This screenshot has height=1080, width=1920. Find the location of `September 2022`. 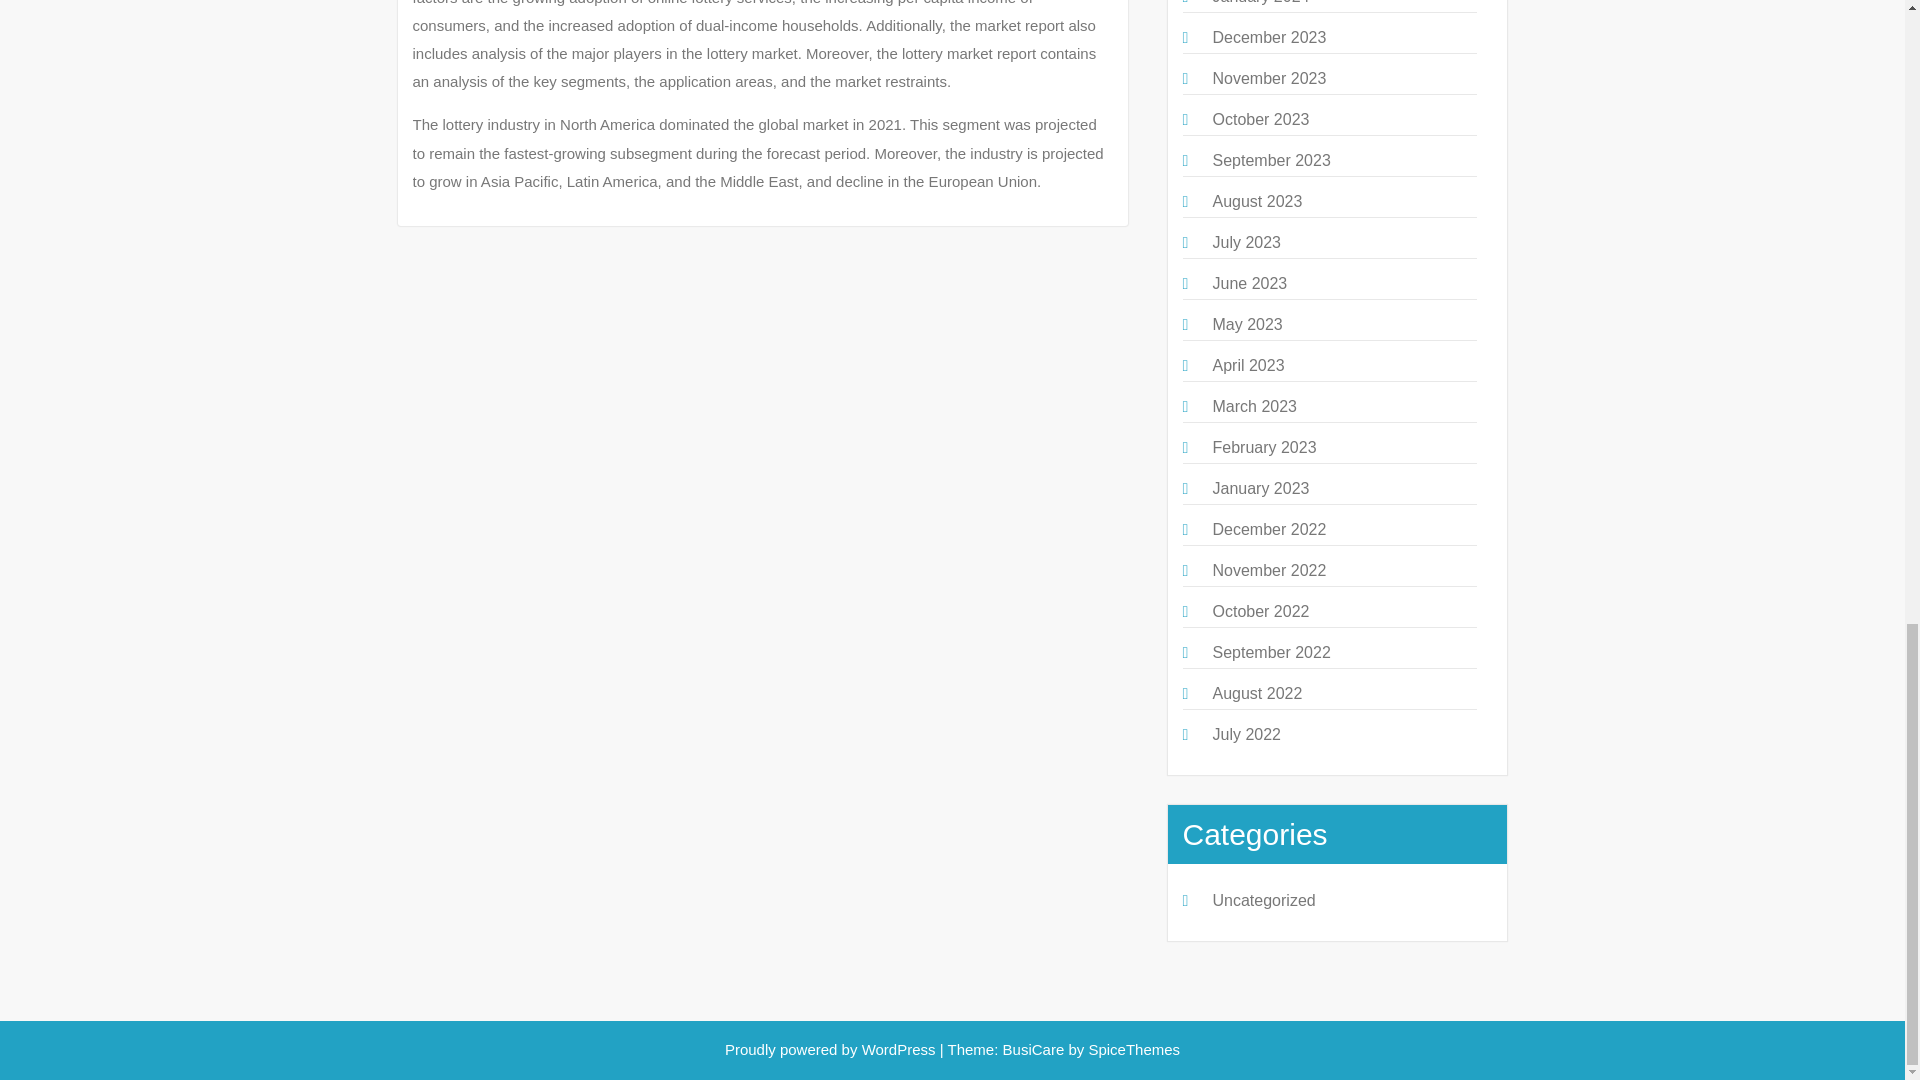

September 2022 is located at coordinates (1270, 652).